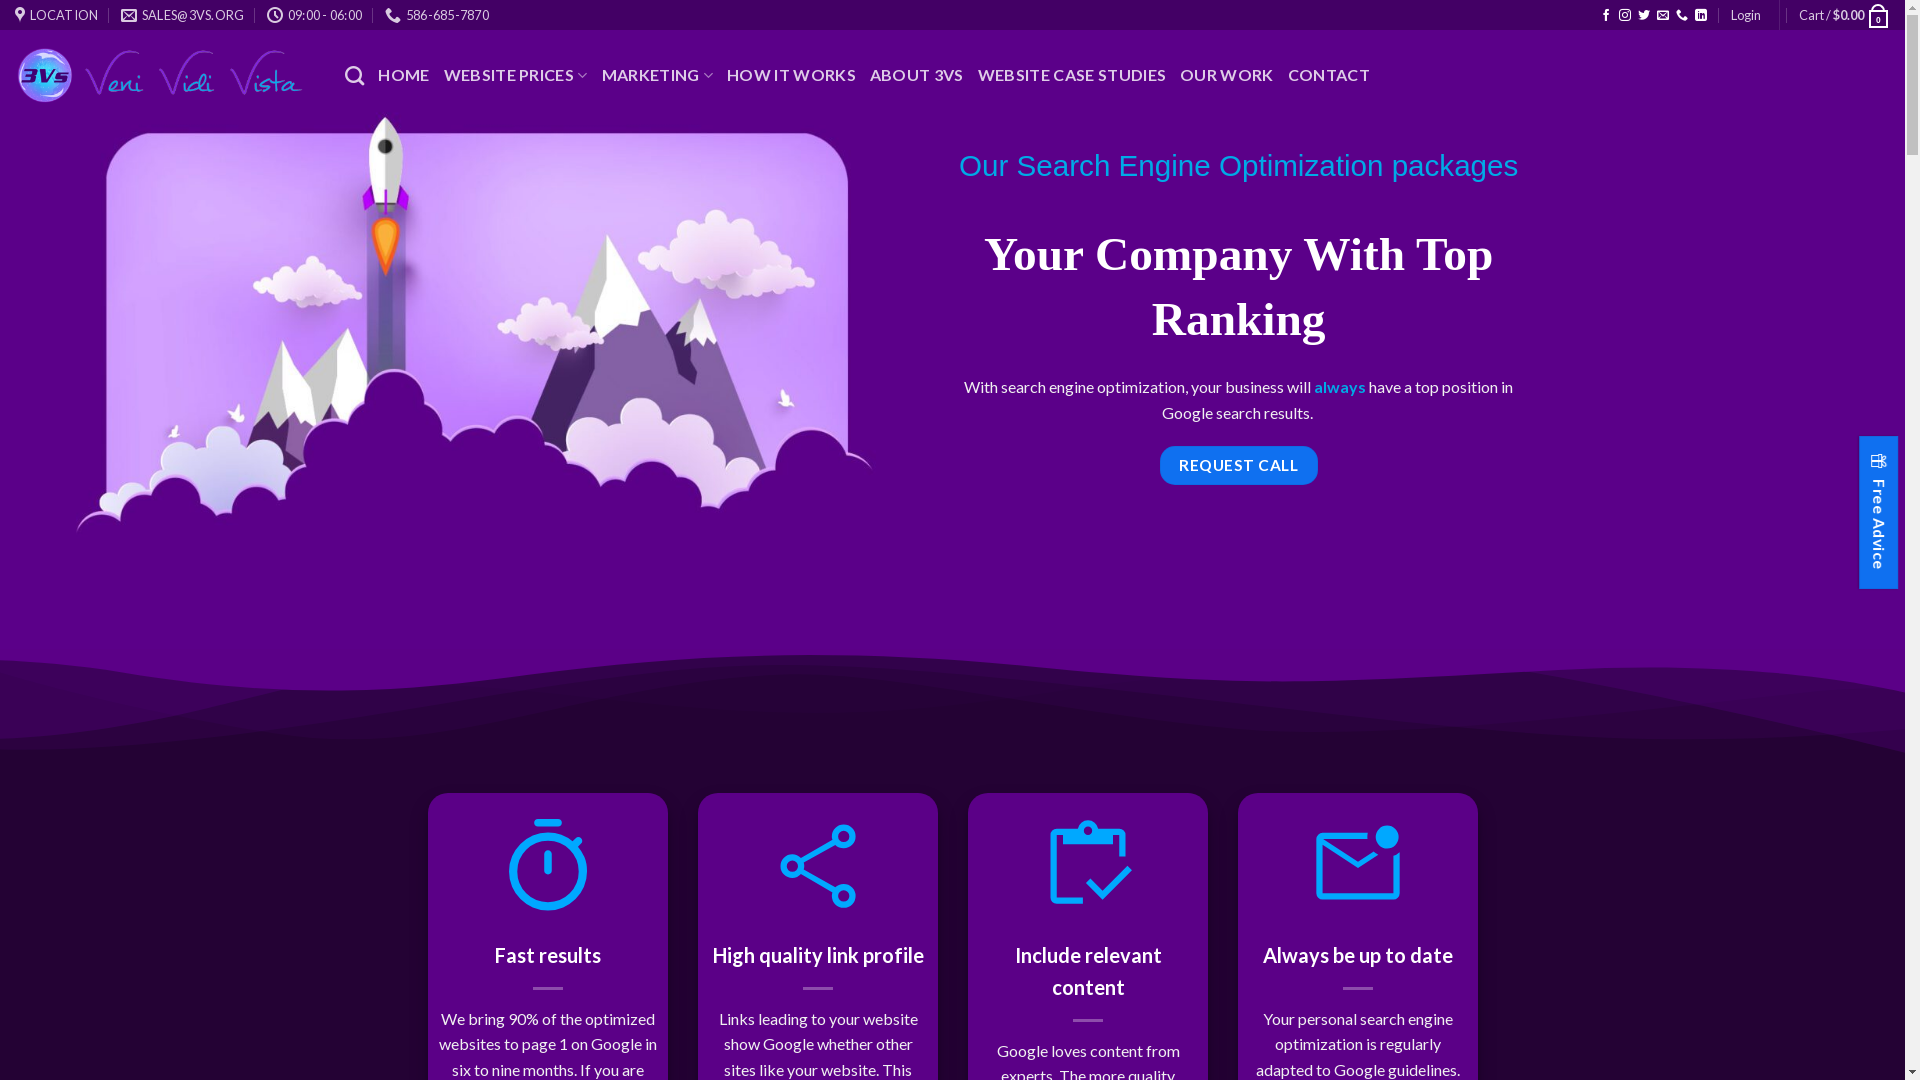 The image size is (1920, 1080). I want to click on 09:00 - 06:00, so click(315, 15).